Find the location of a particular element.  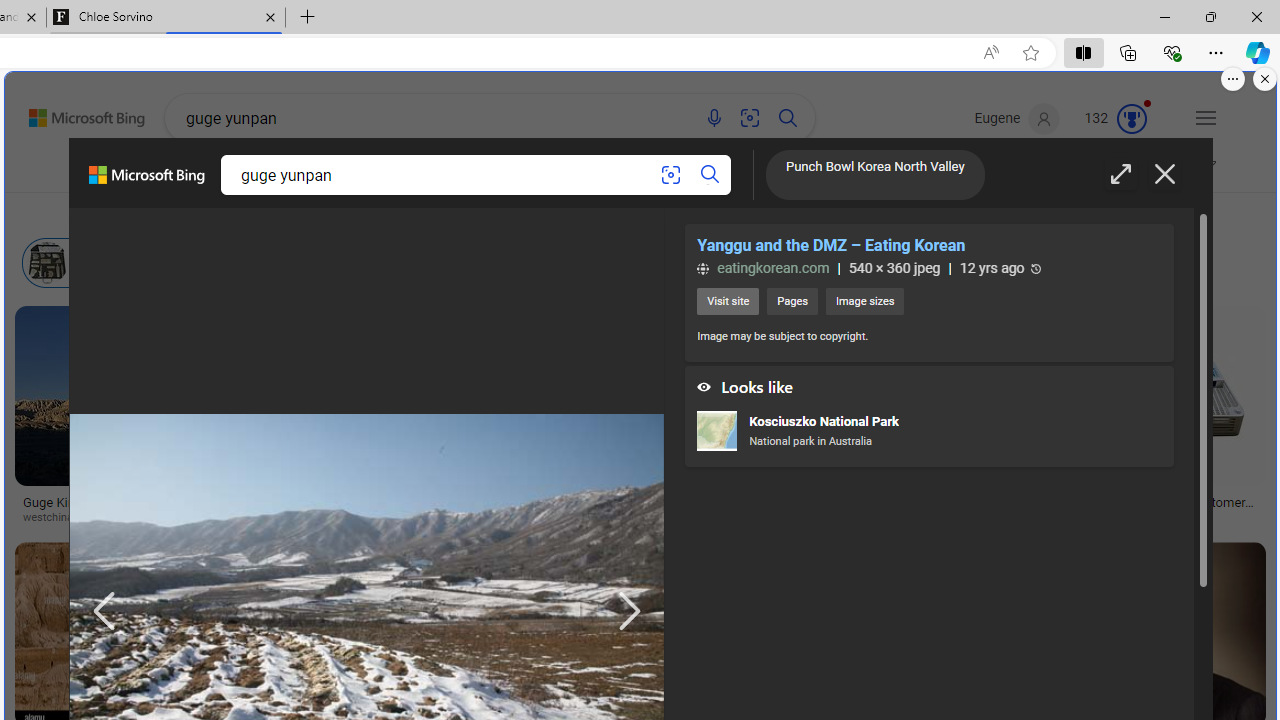

SEARCH is located at coordinates (220, 170).